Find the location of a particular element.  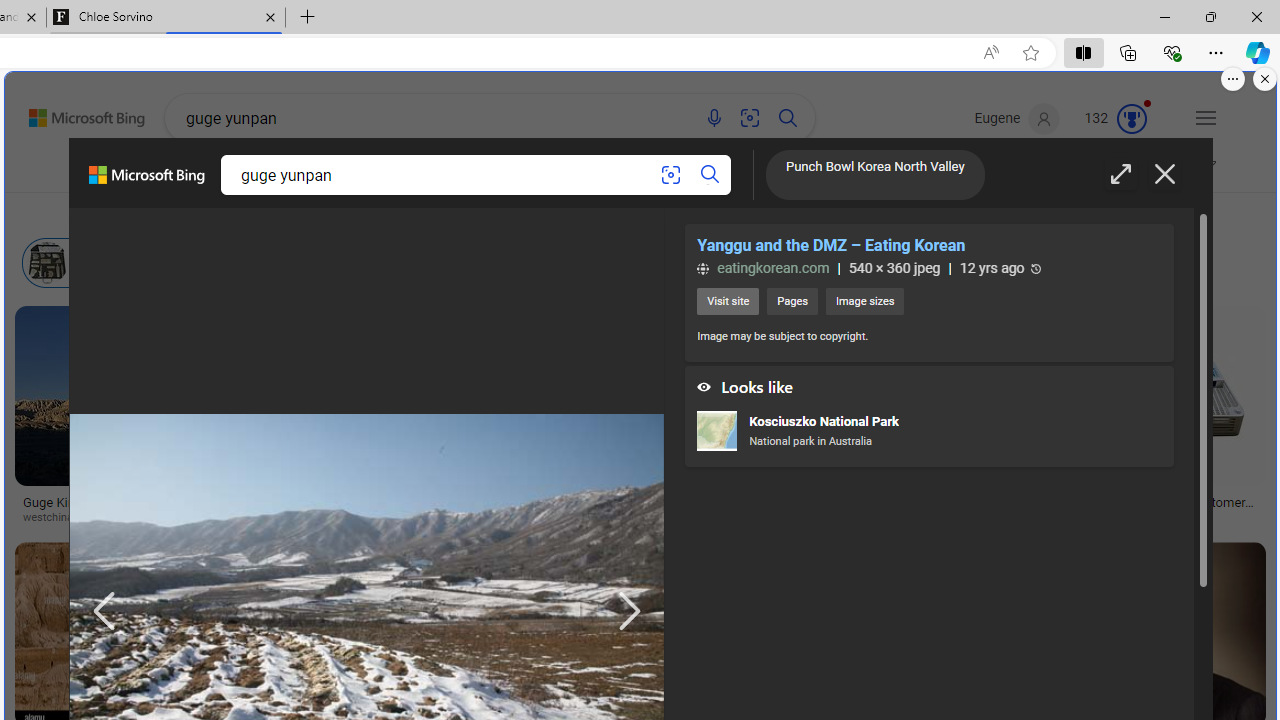

SEARCH is located at coordinates (220, 170).